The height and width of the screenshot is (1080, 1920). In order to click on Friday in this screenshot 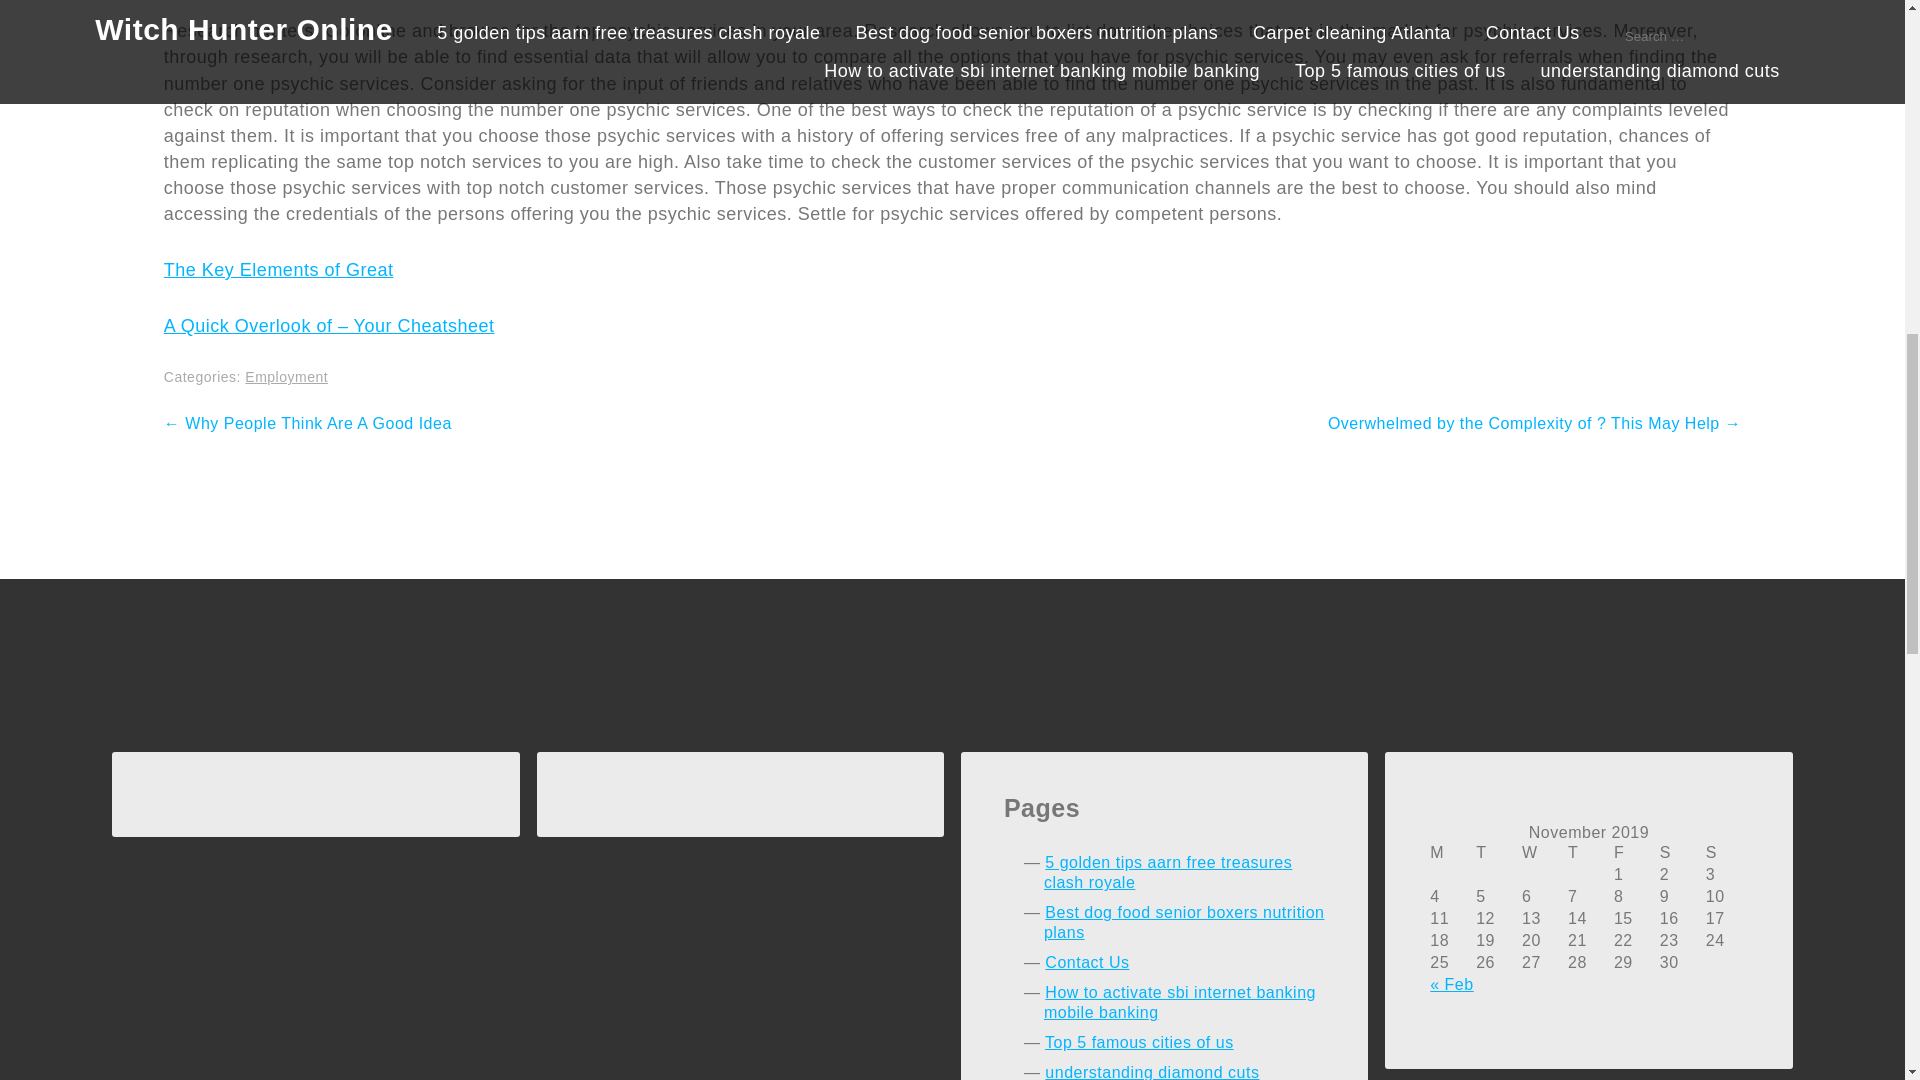, I will do `click(1635, 853)`.